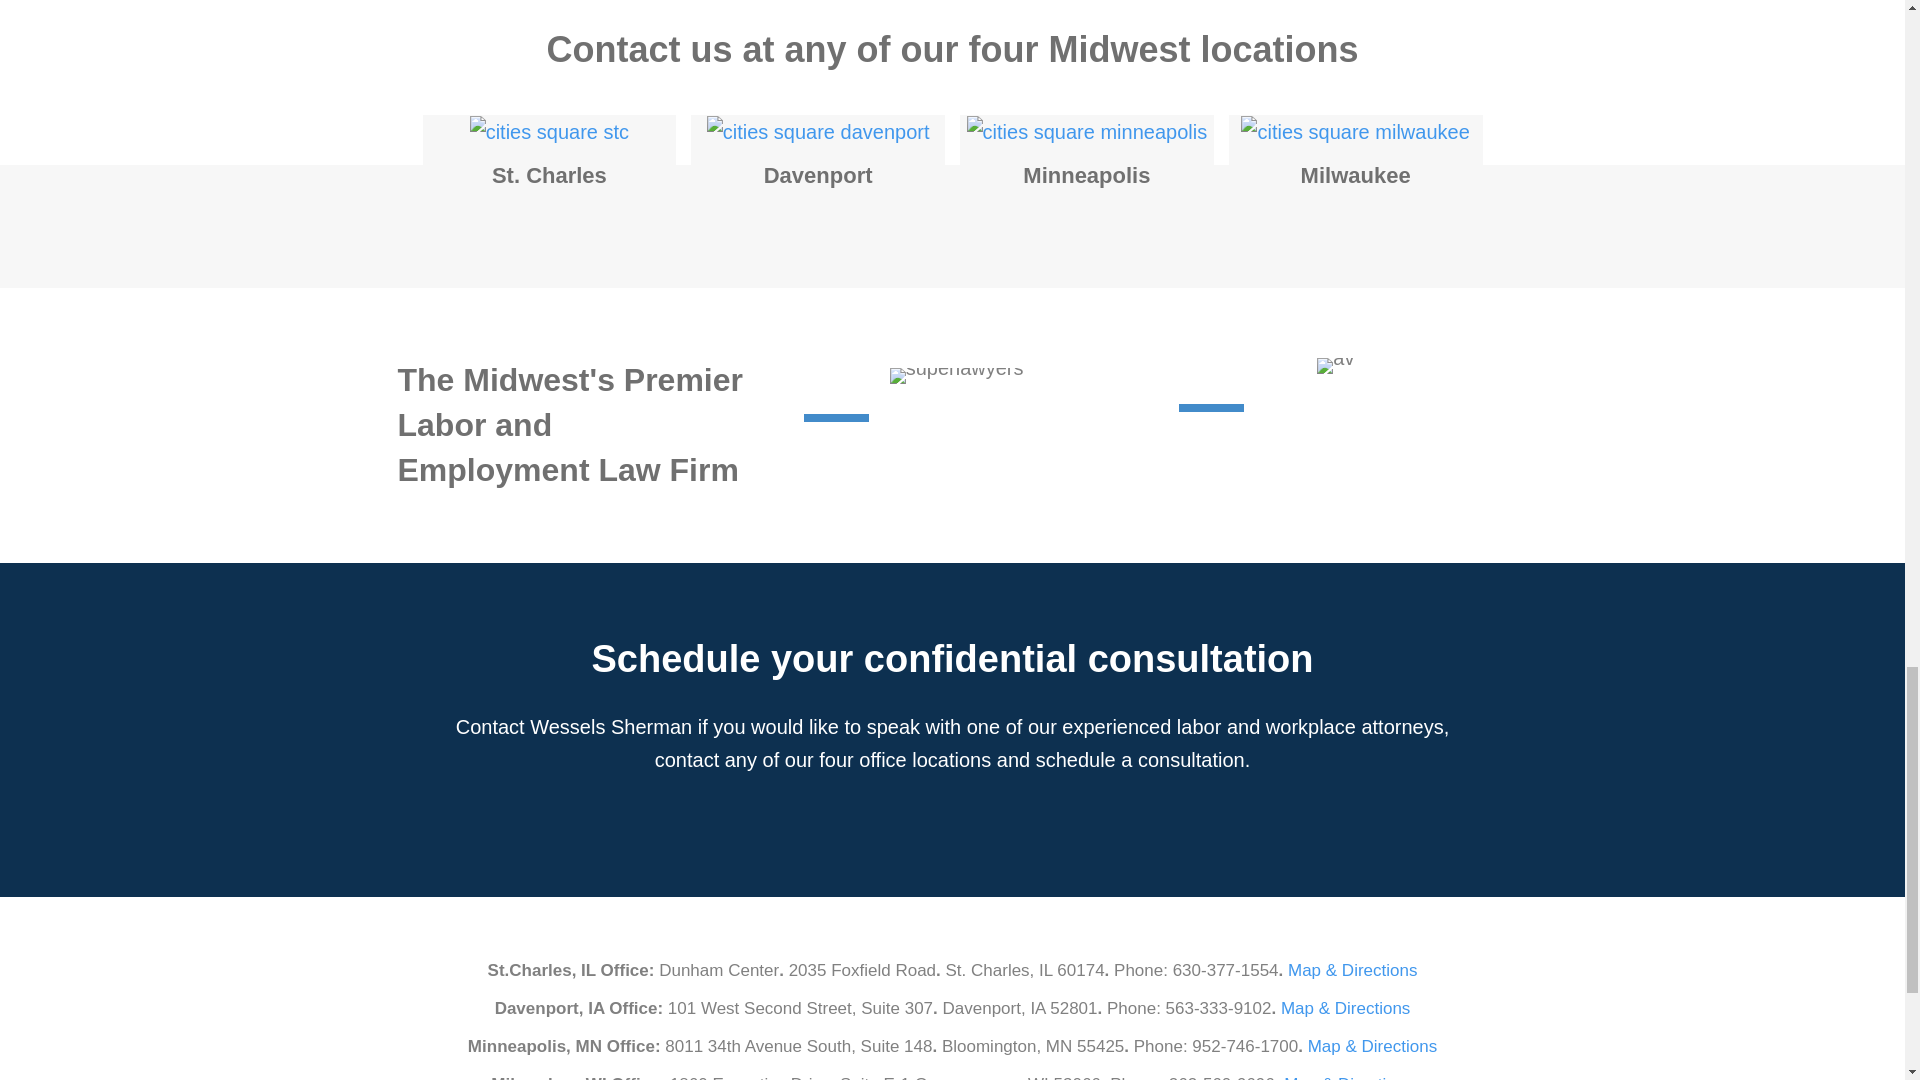  What do you see at coordinates (818, 175) in the screenshot?
I see `Davenport` at bounding box center [818, 175].